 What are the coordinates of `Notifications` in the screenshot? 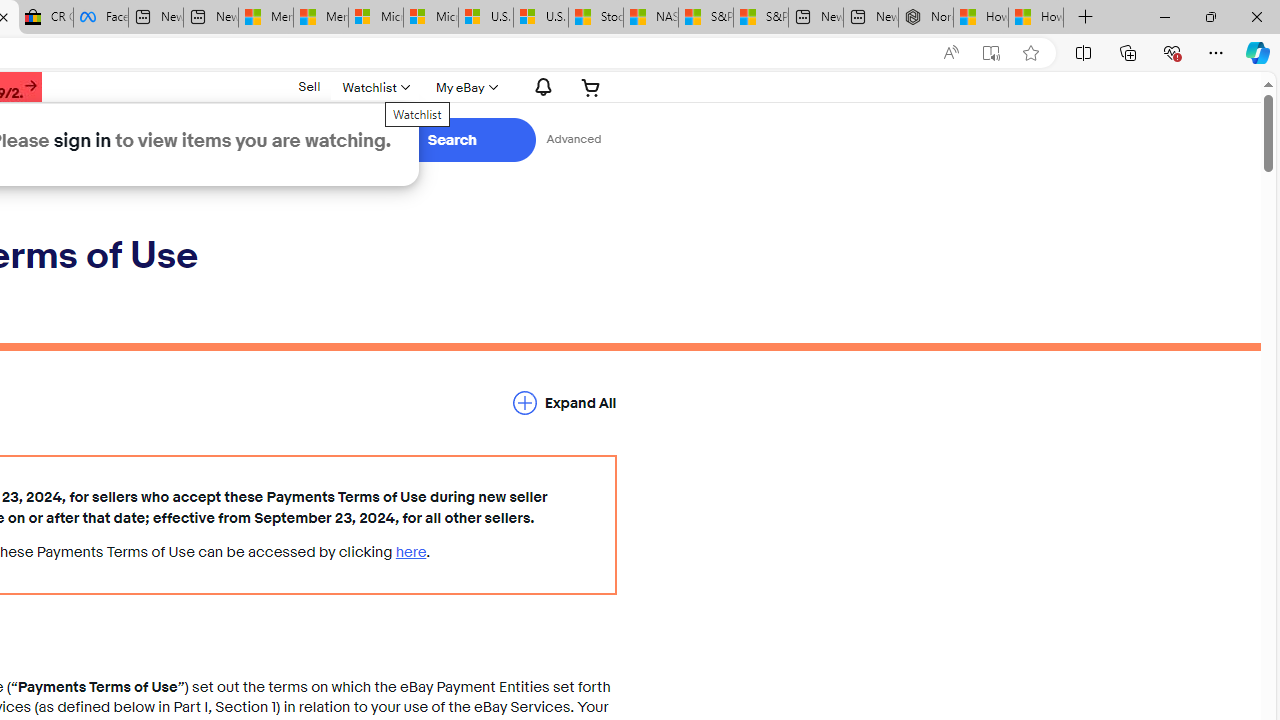 It's located at (538, 87).